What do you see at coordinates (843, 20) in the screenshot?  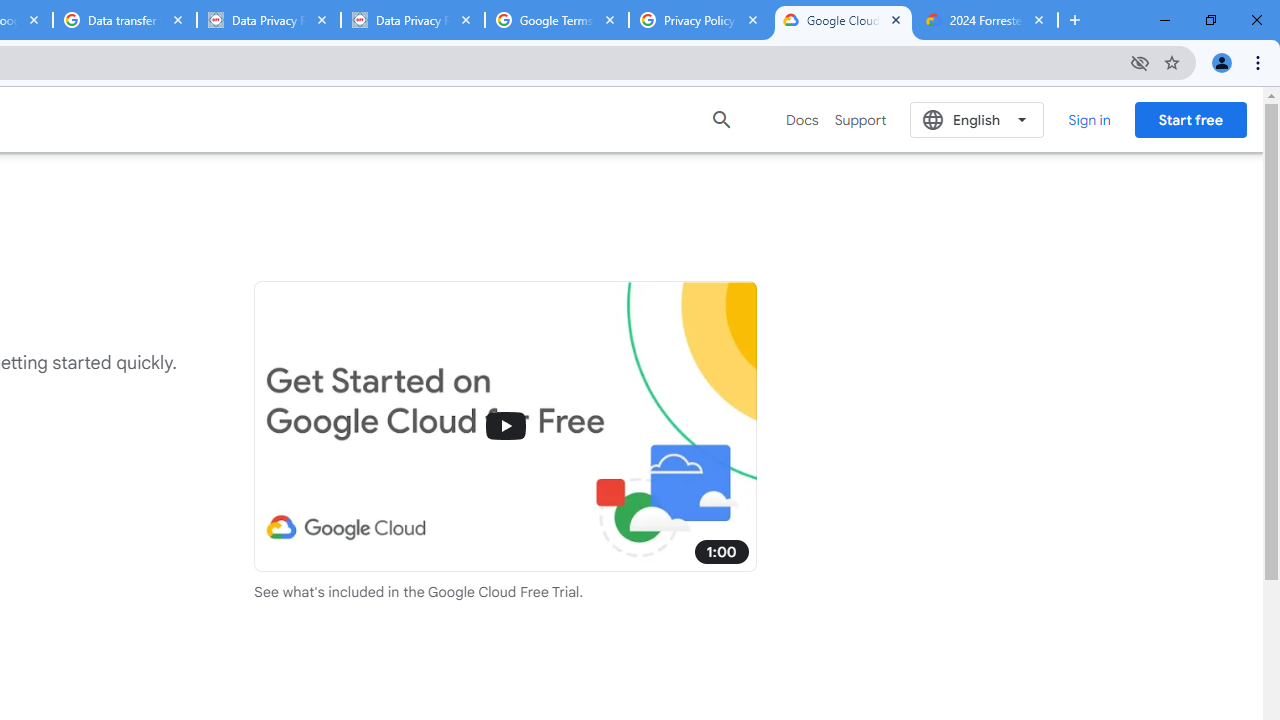 I see `Google Cloud Free Trial FAQs | Google Cloud` at bounding box center [843, 20].